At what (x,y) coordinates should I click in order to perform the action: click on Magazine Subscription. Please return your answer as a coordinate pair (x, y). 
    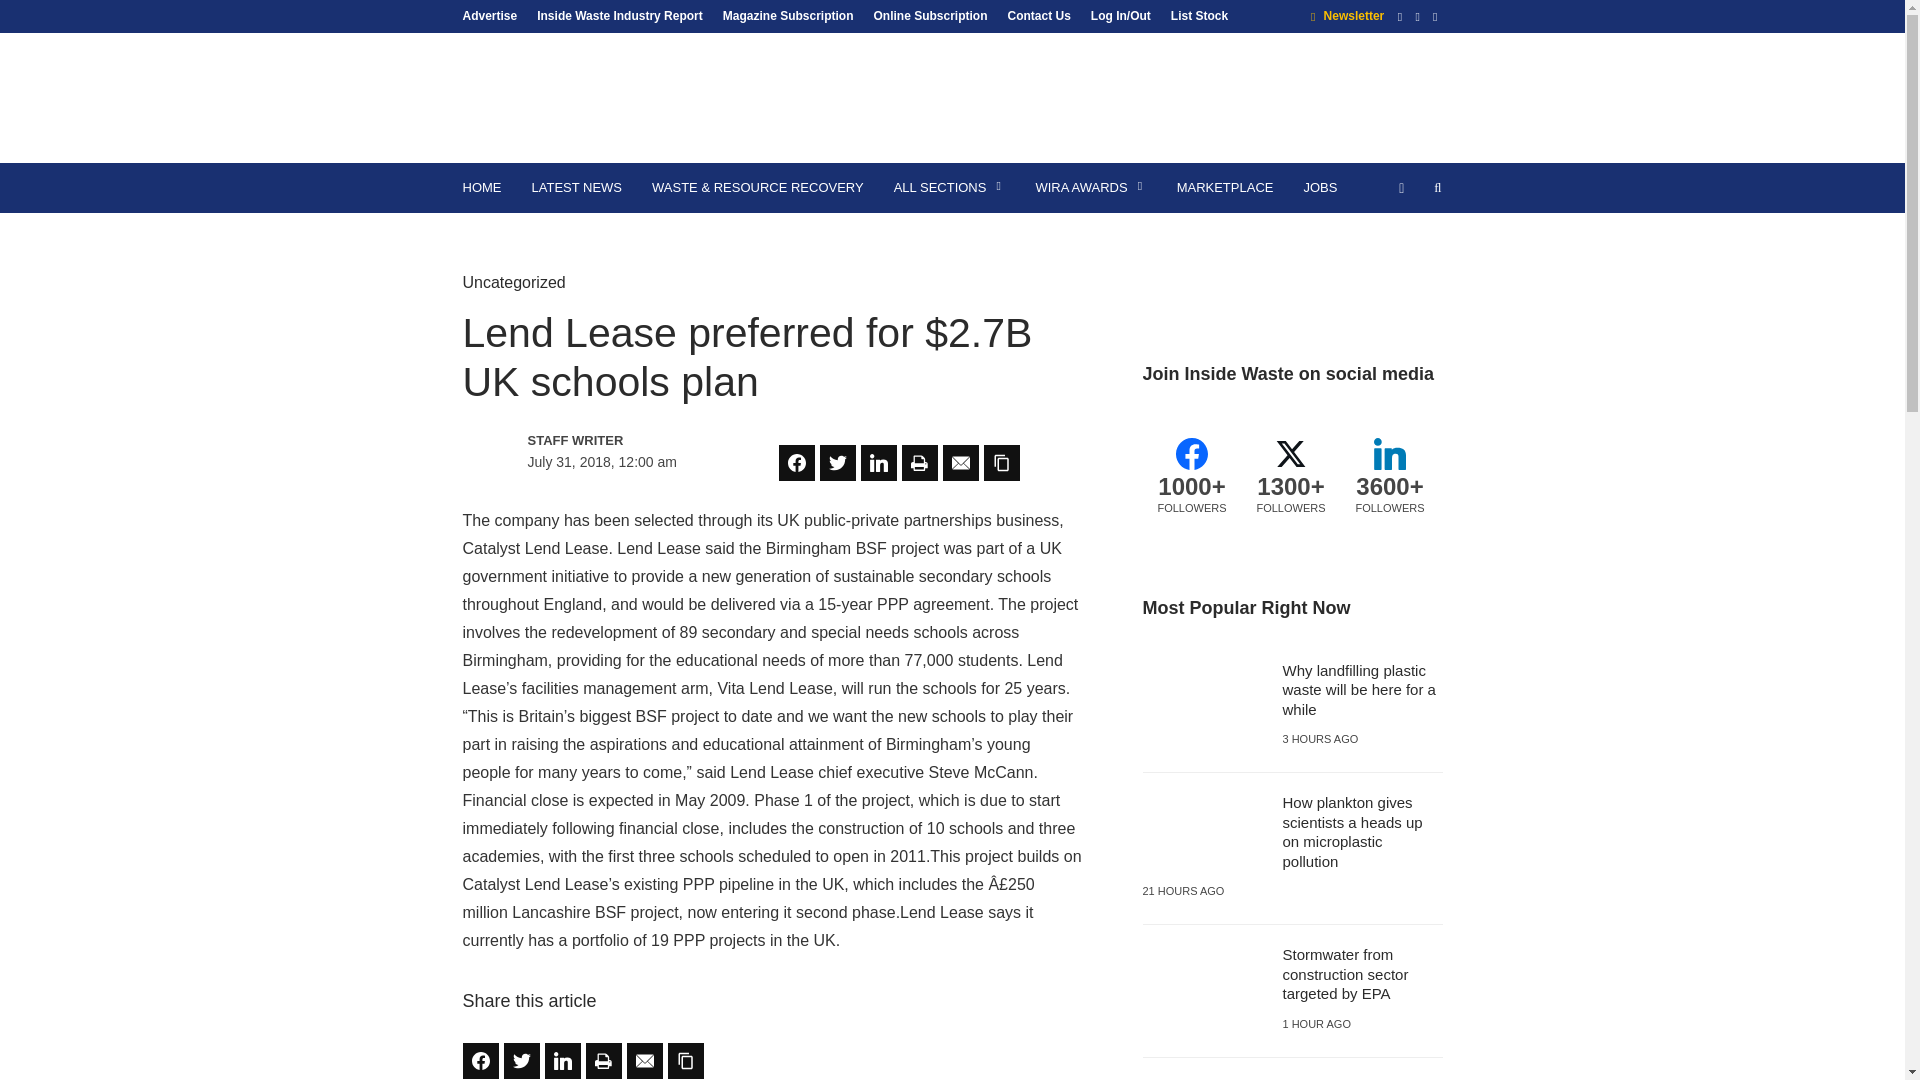
    Looking at the image, I should click on (788, 15).